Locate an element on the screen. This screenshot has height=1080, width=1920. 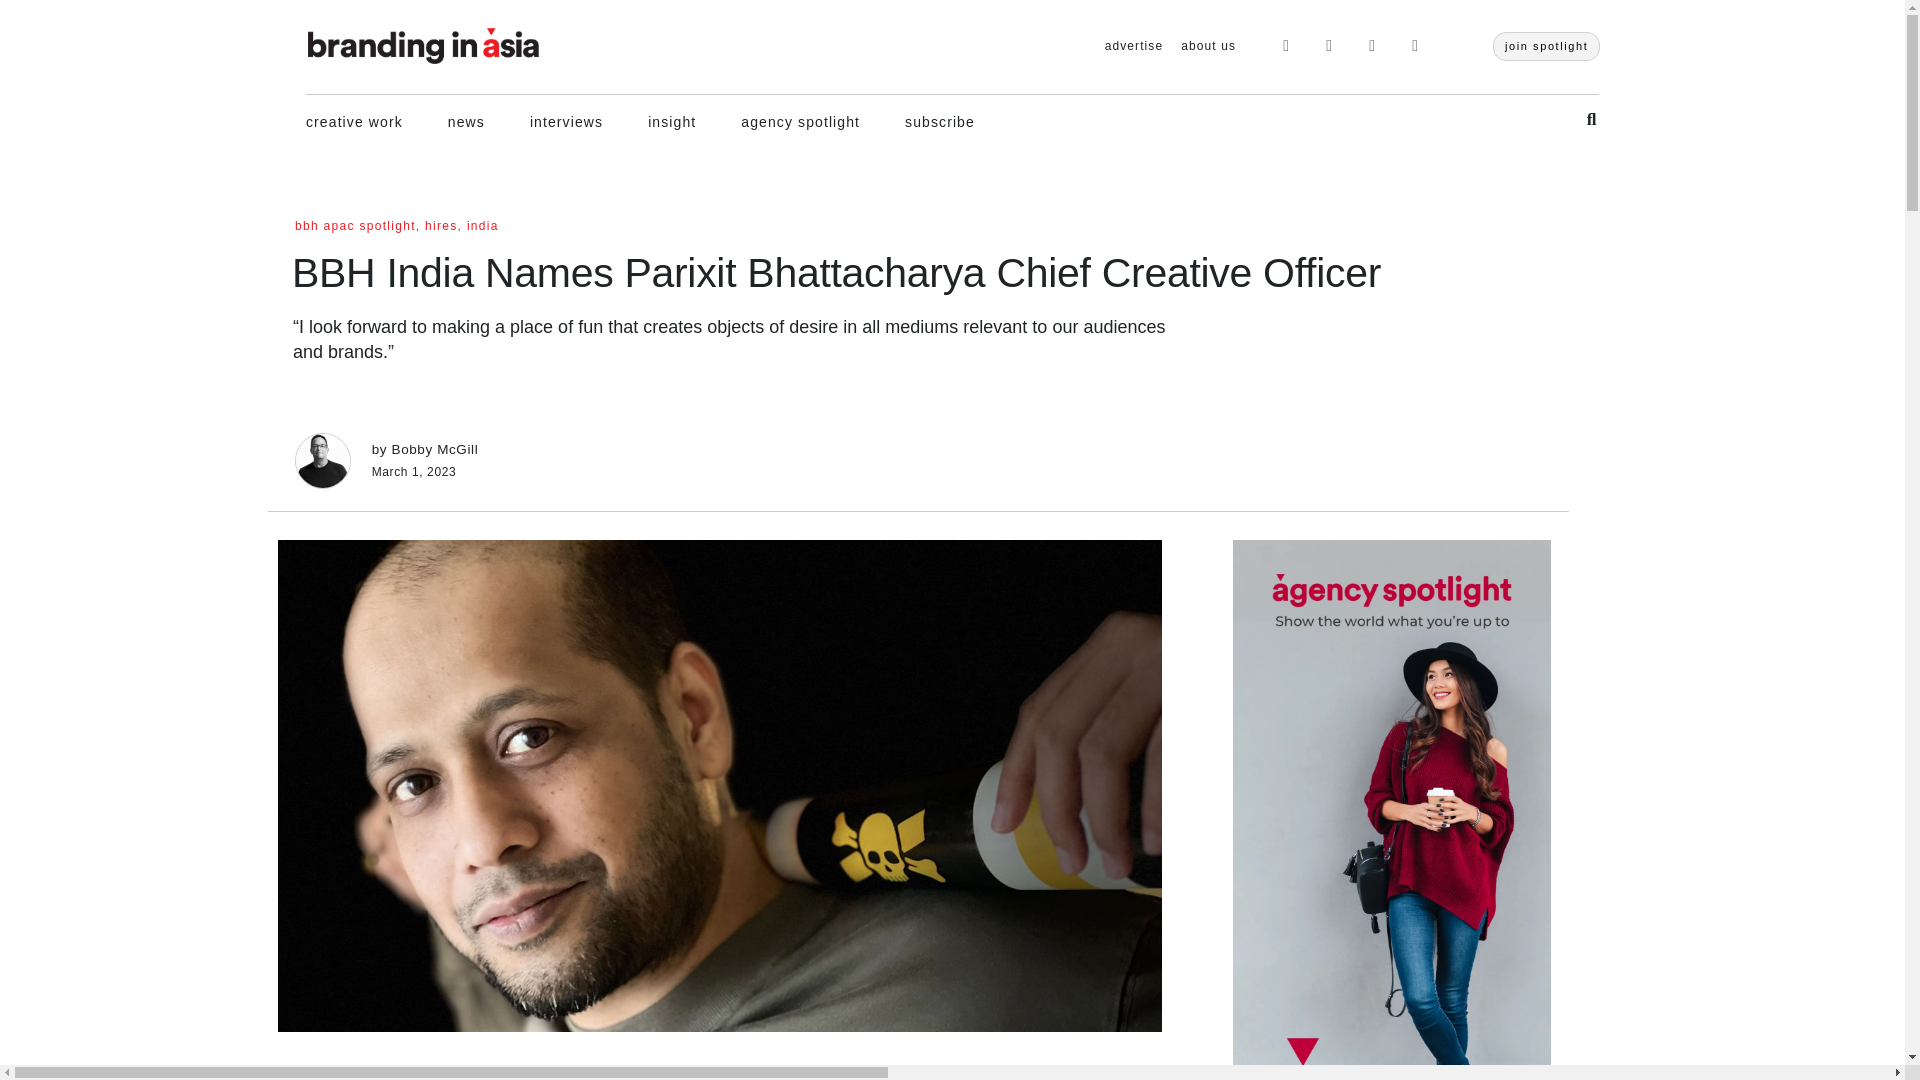
news is located at coordinates (466, 120).